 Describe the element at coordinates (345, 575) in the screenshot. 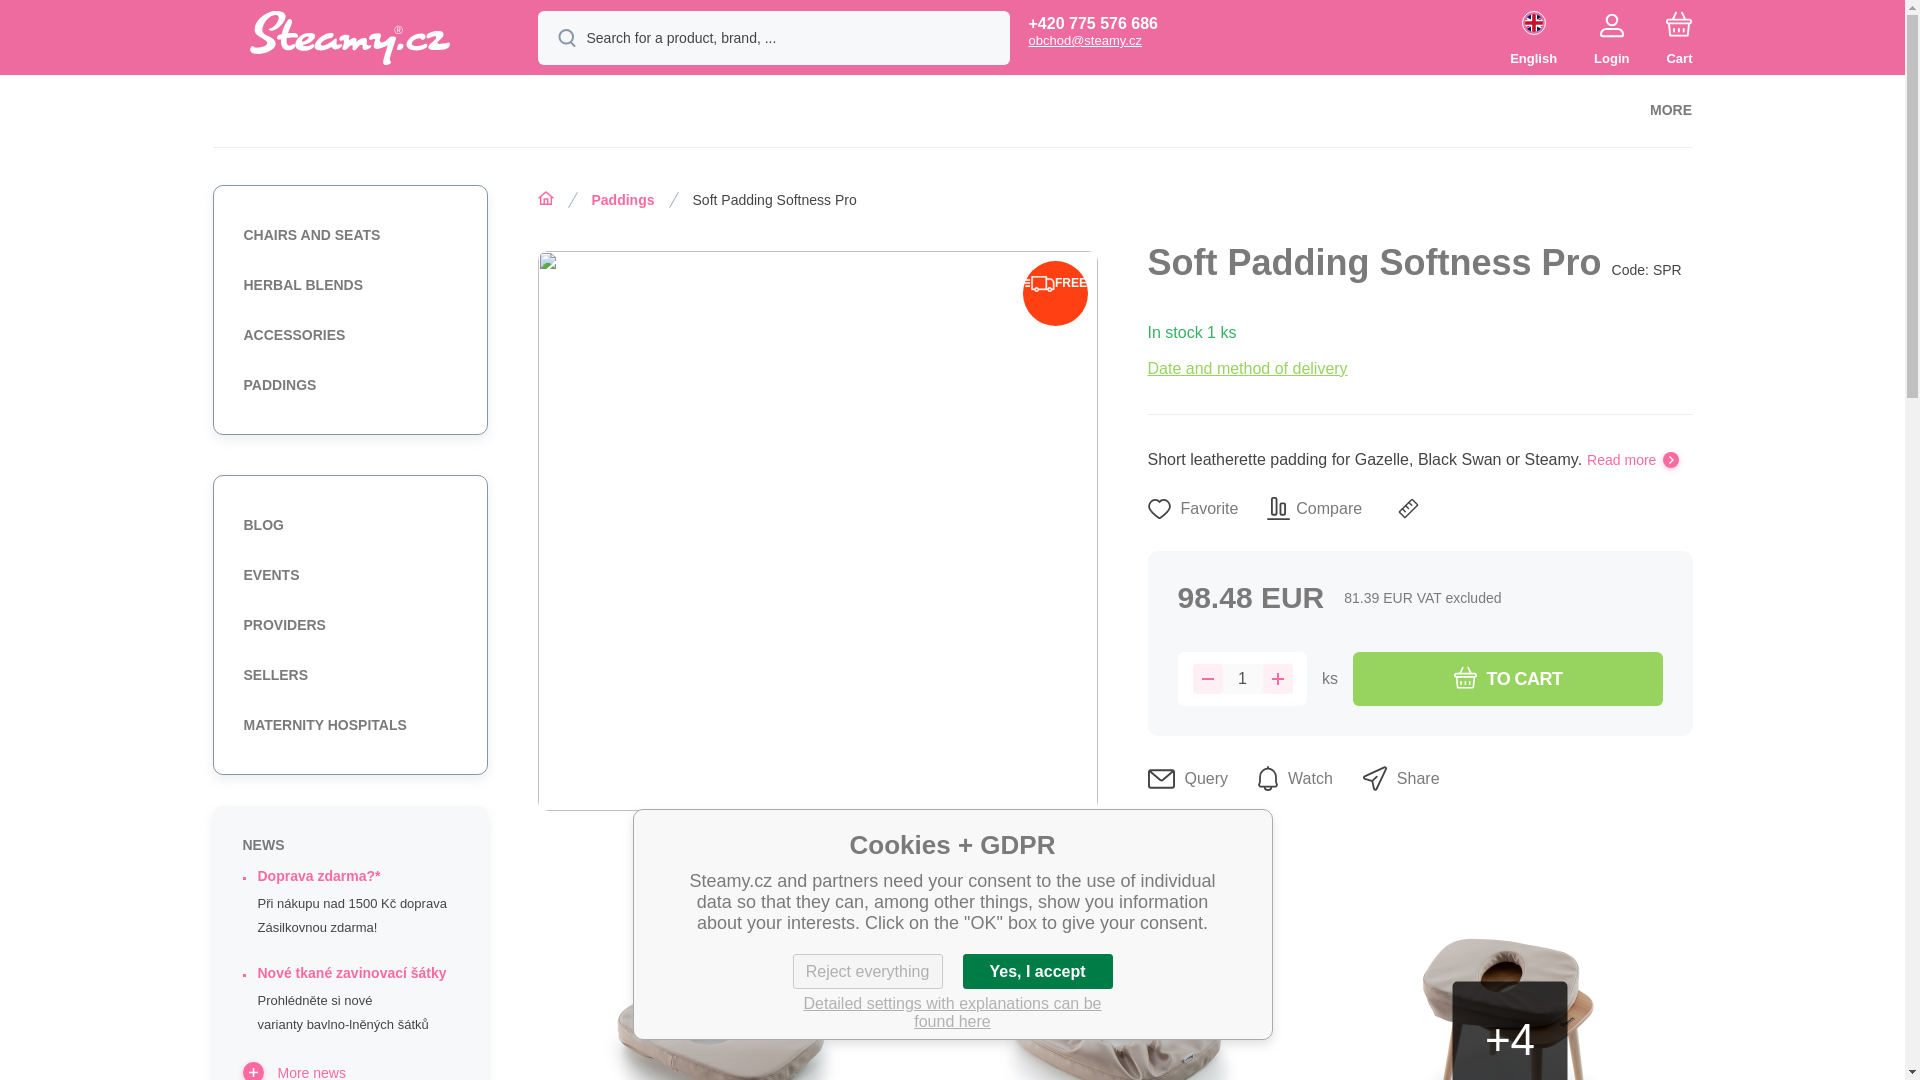

I see `EVENTS` at that location.